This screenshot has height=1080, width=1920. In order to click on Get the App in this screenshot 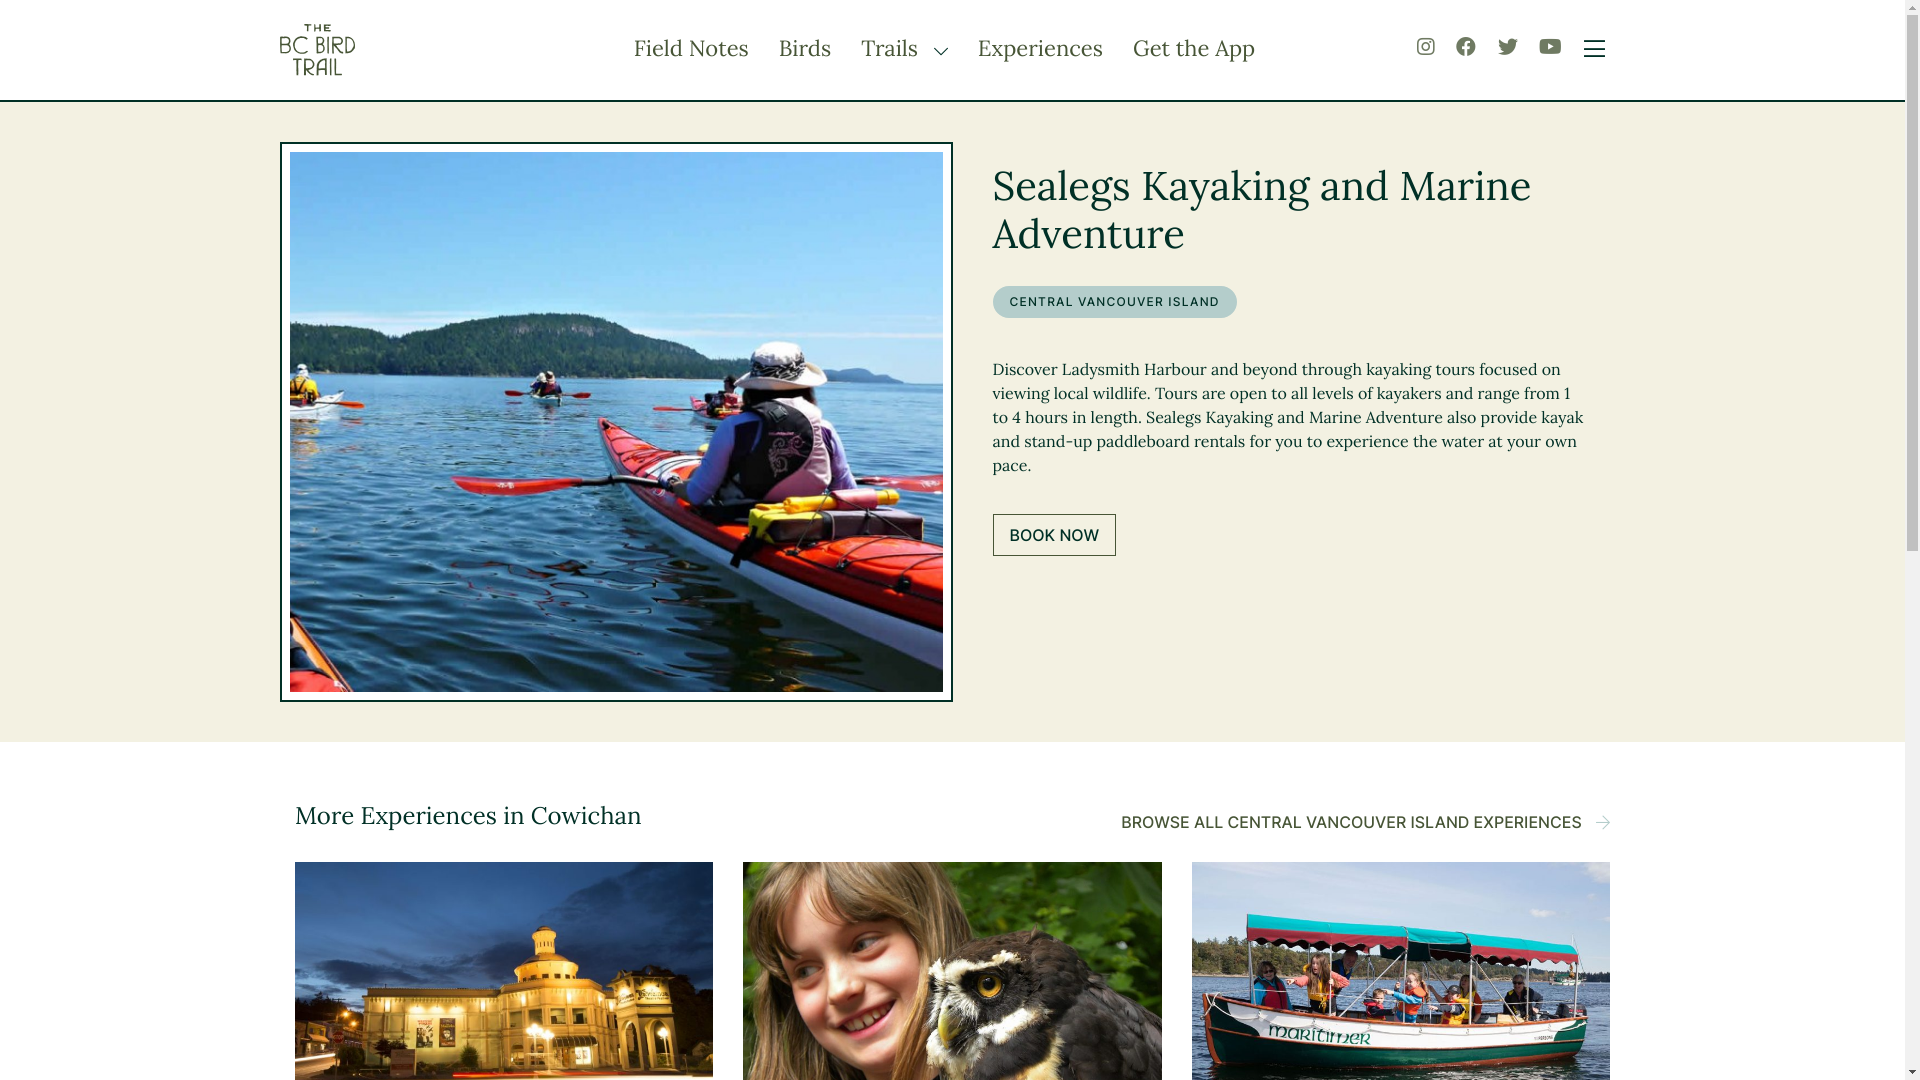, I will do `click(1194, 49)`.